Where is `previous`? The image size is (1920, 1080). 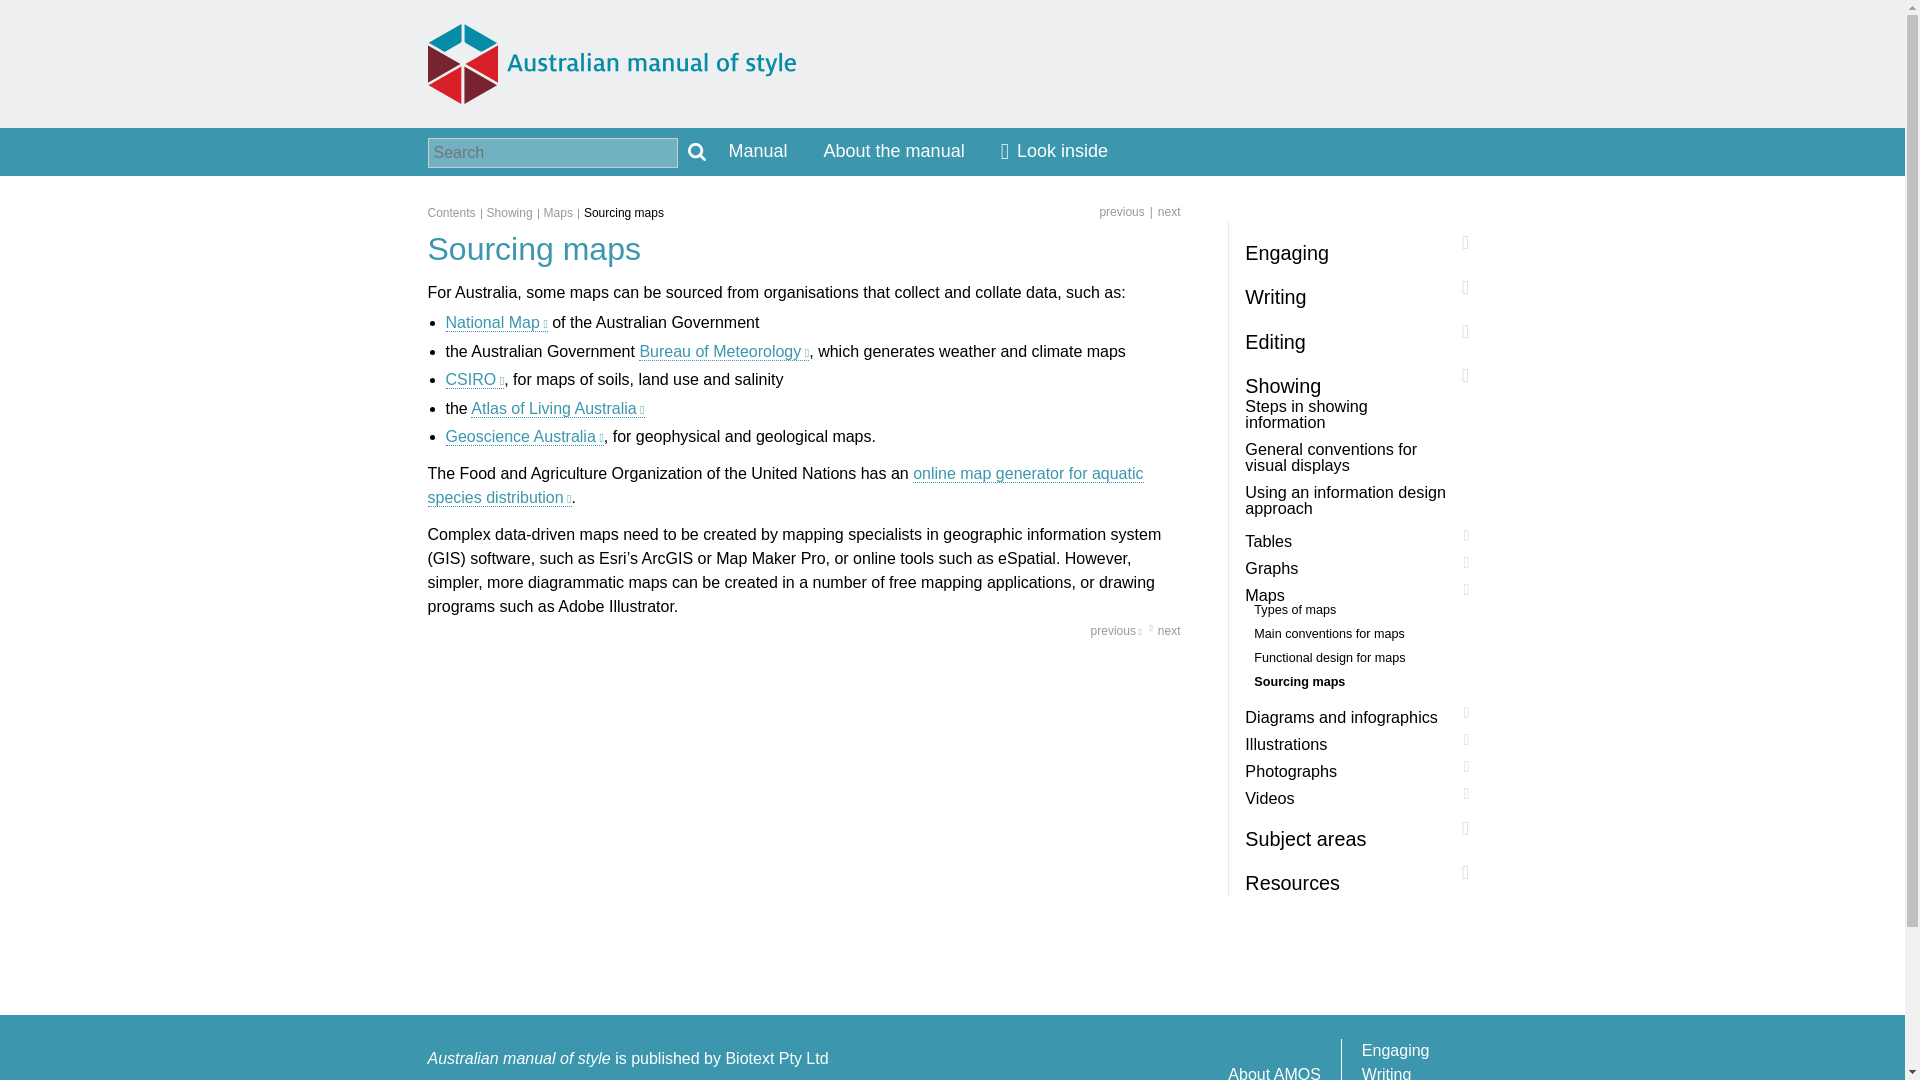 previous is located at coordinates (1121, 211).